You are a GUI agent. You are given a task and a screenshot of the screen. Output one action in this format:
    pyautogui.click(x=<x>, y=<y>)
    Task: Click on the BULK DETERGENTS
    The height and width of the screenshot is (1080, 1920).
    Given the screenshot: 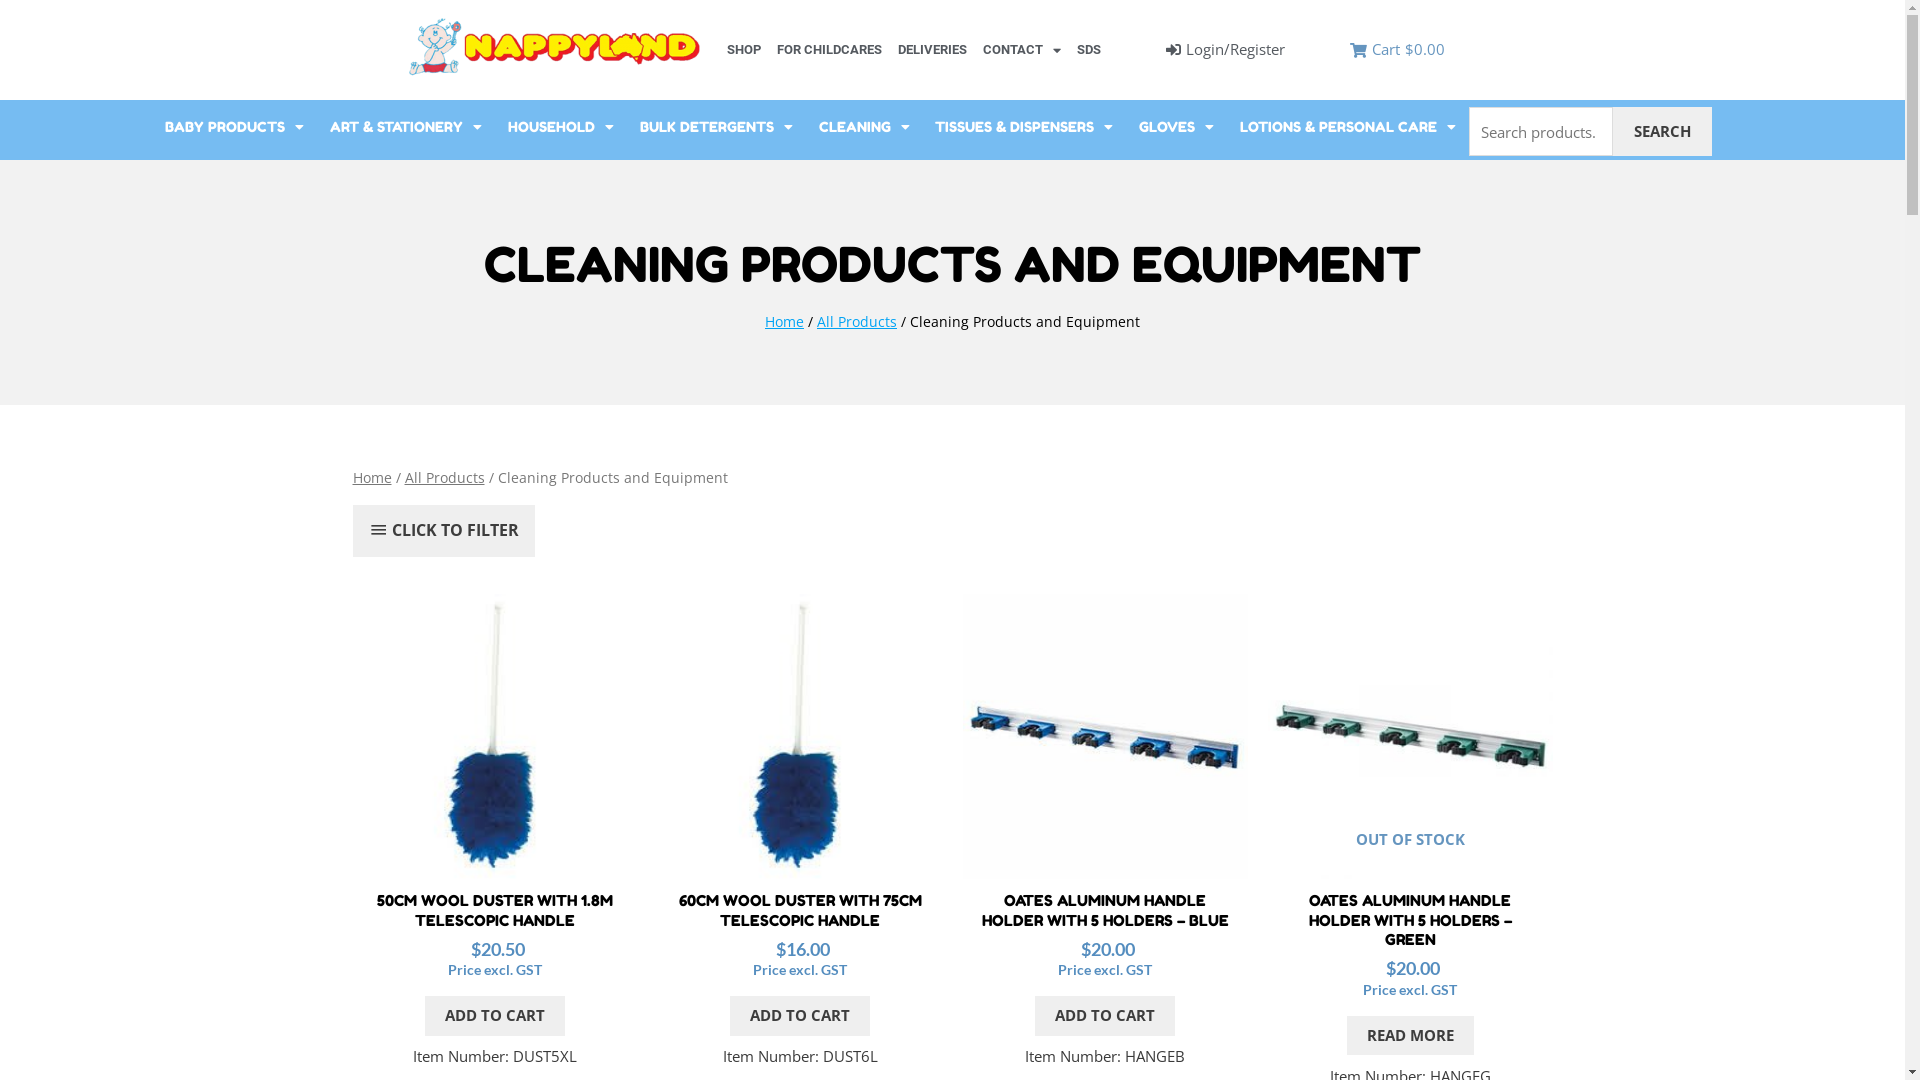 What is the action you would take?
    pyautogui.click(x=716, y=127)
    